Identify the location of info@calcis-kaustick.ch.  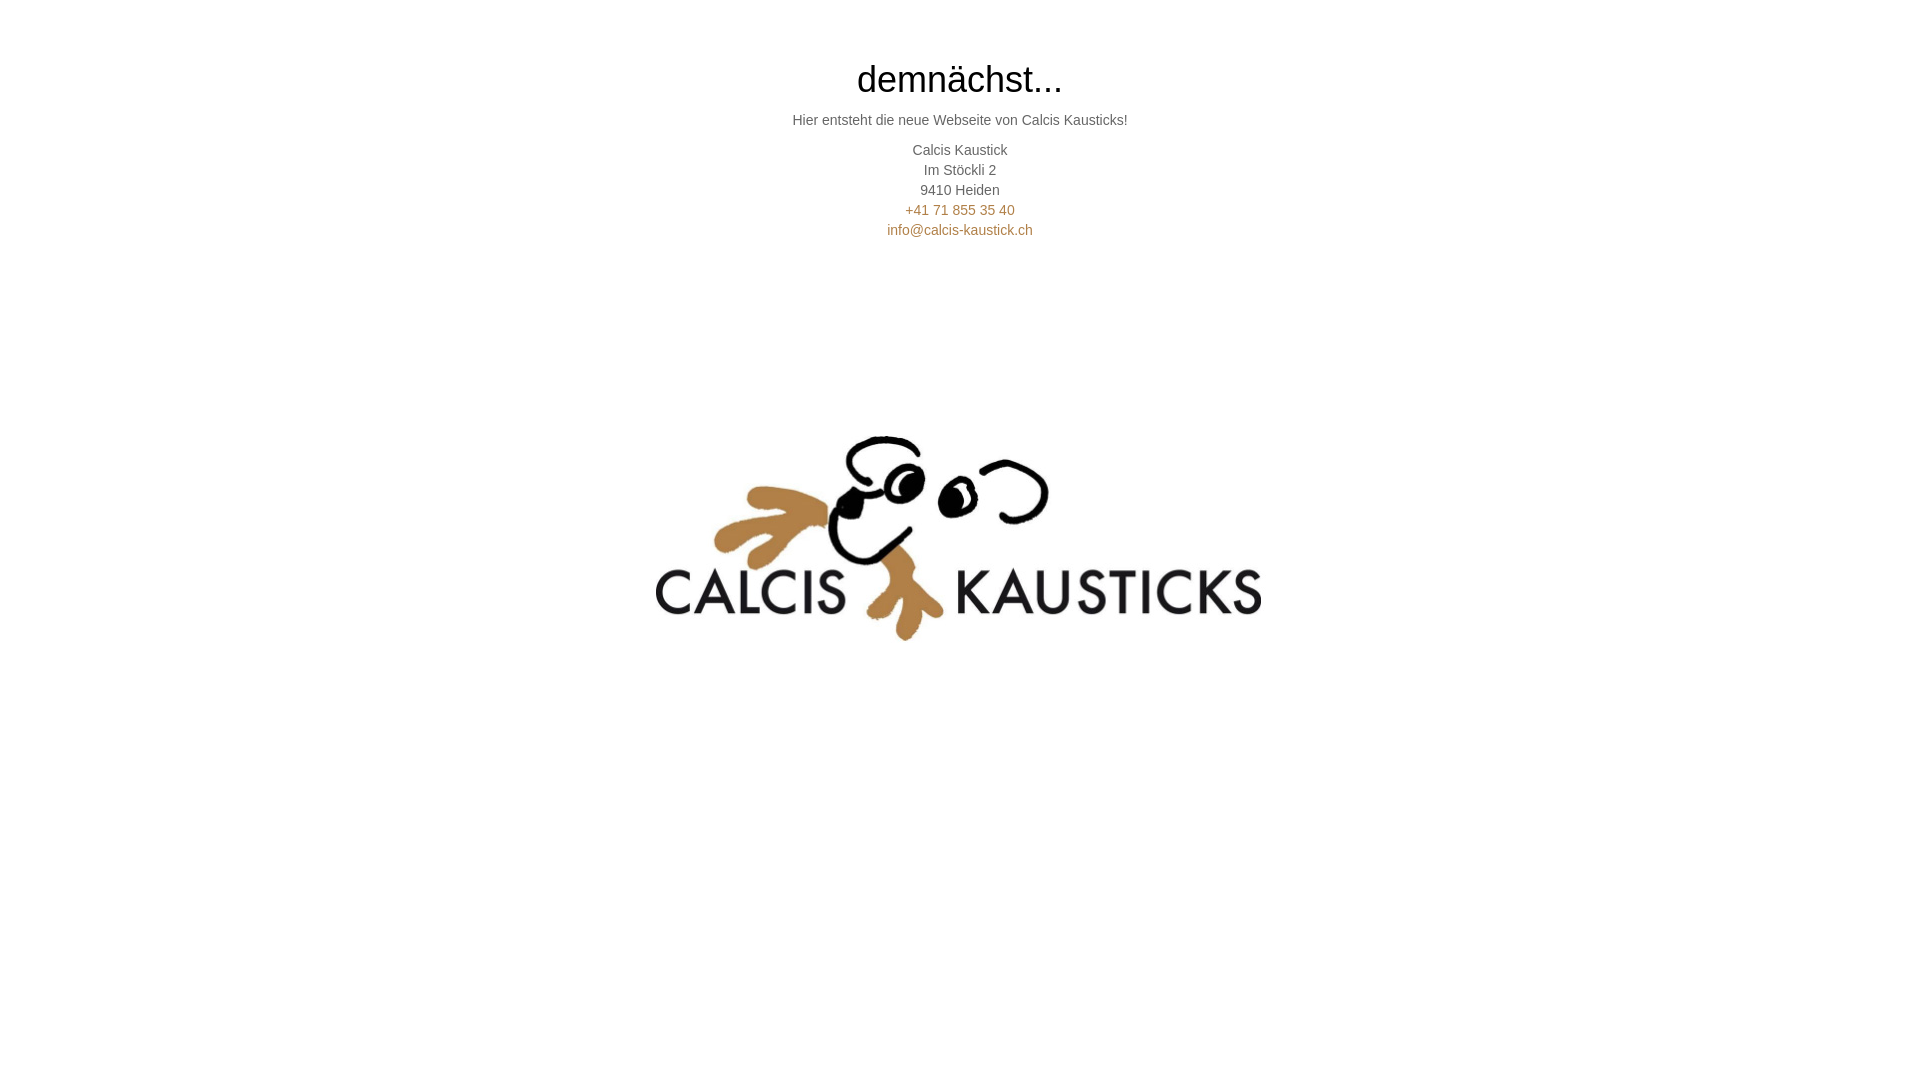
(960, 230).